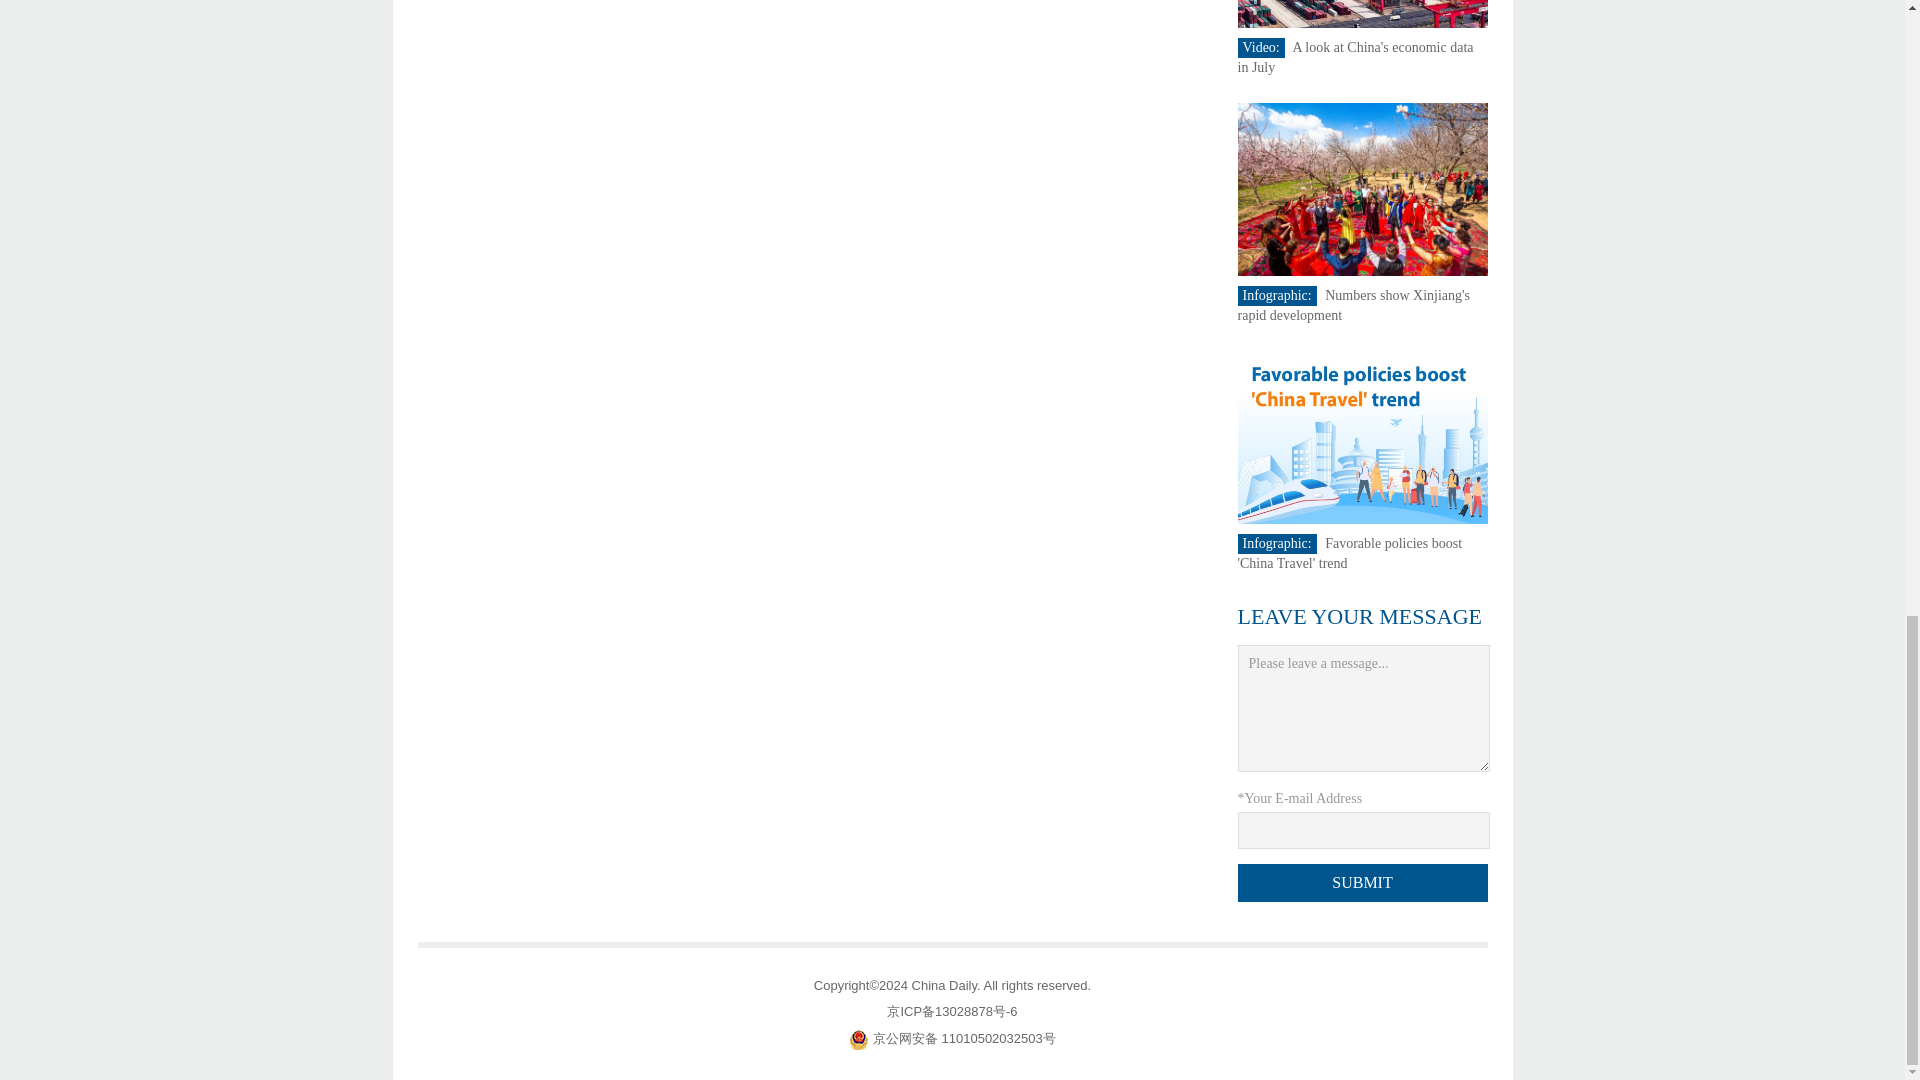 The height and width of the screenshot is (1080, 1920). What do you see at coordinates (1350, 553) in the screenshot?
I see `Favorable policies boost 'China Travel' trend` at bounding box center [1350, 553].